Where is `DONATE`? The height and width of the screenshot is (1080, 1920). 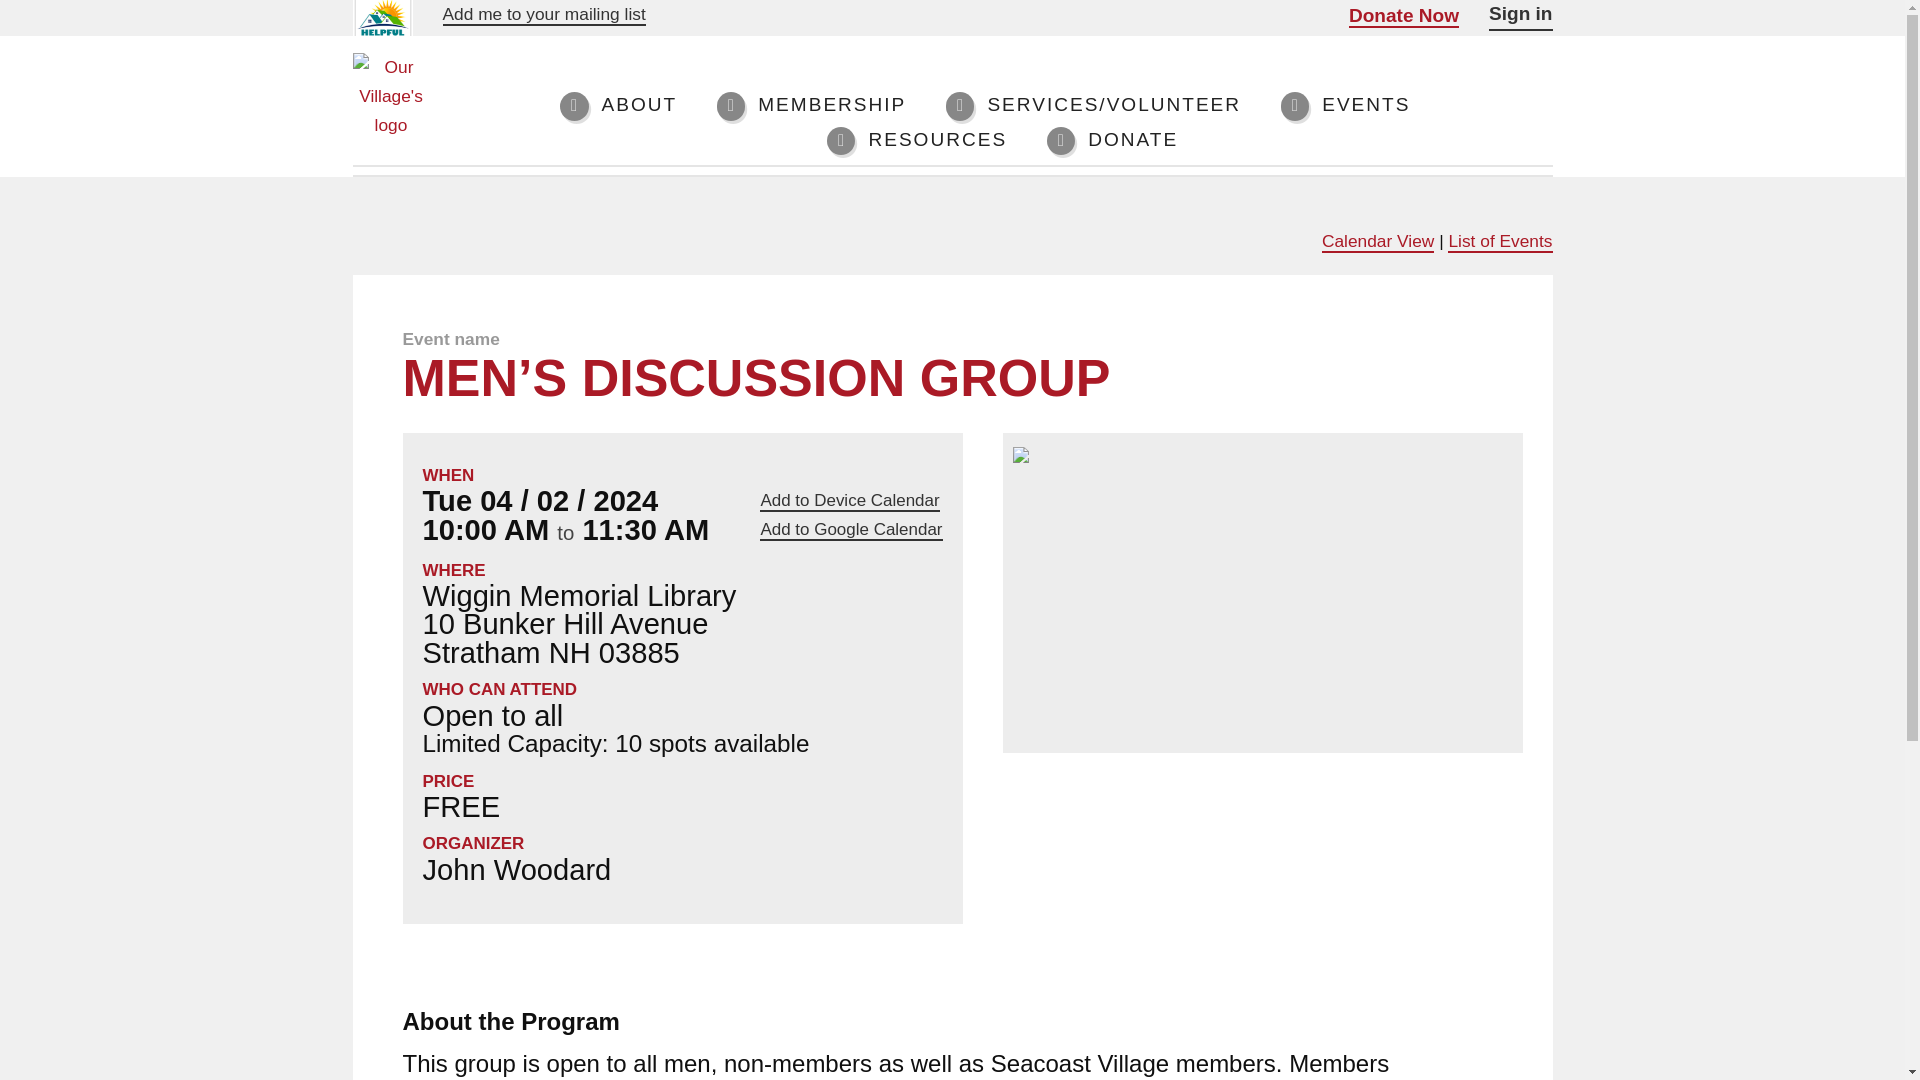
DONATE is located at coordinates (1112, 140).